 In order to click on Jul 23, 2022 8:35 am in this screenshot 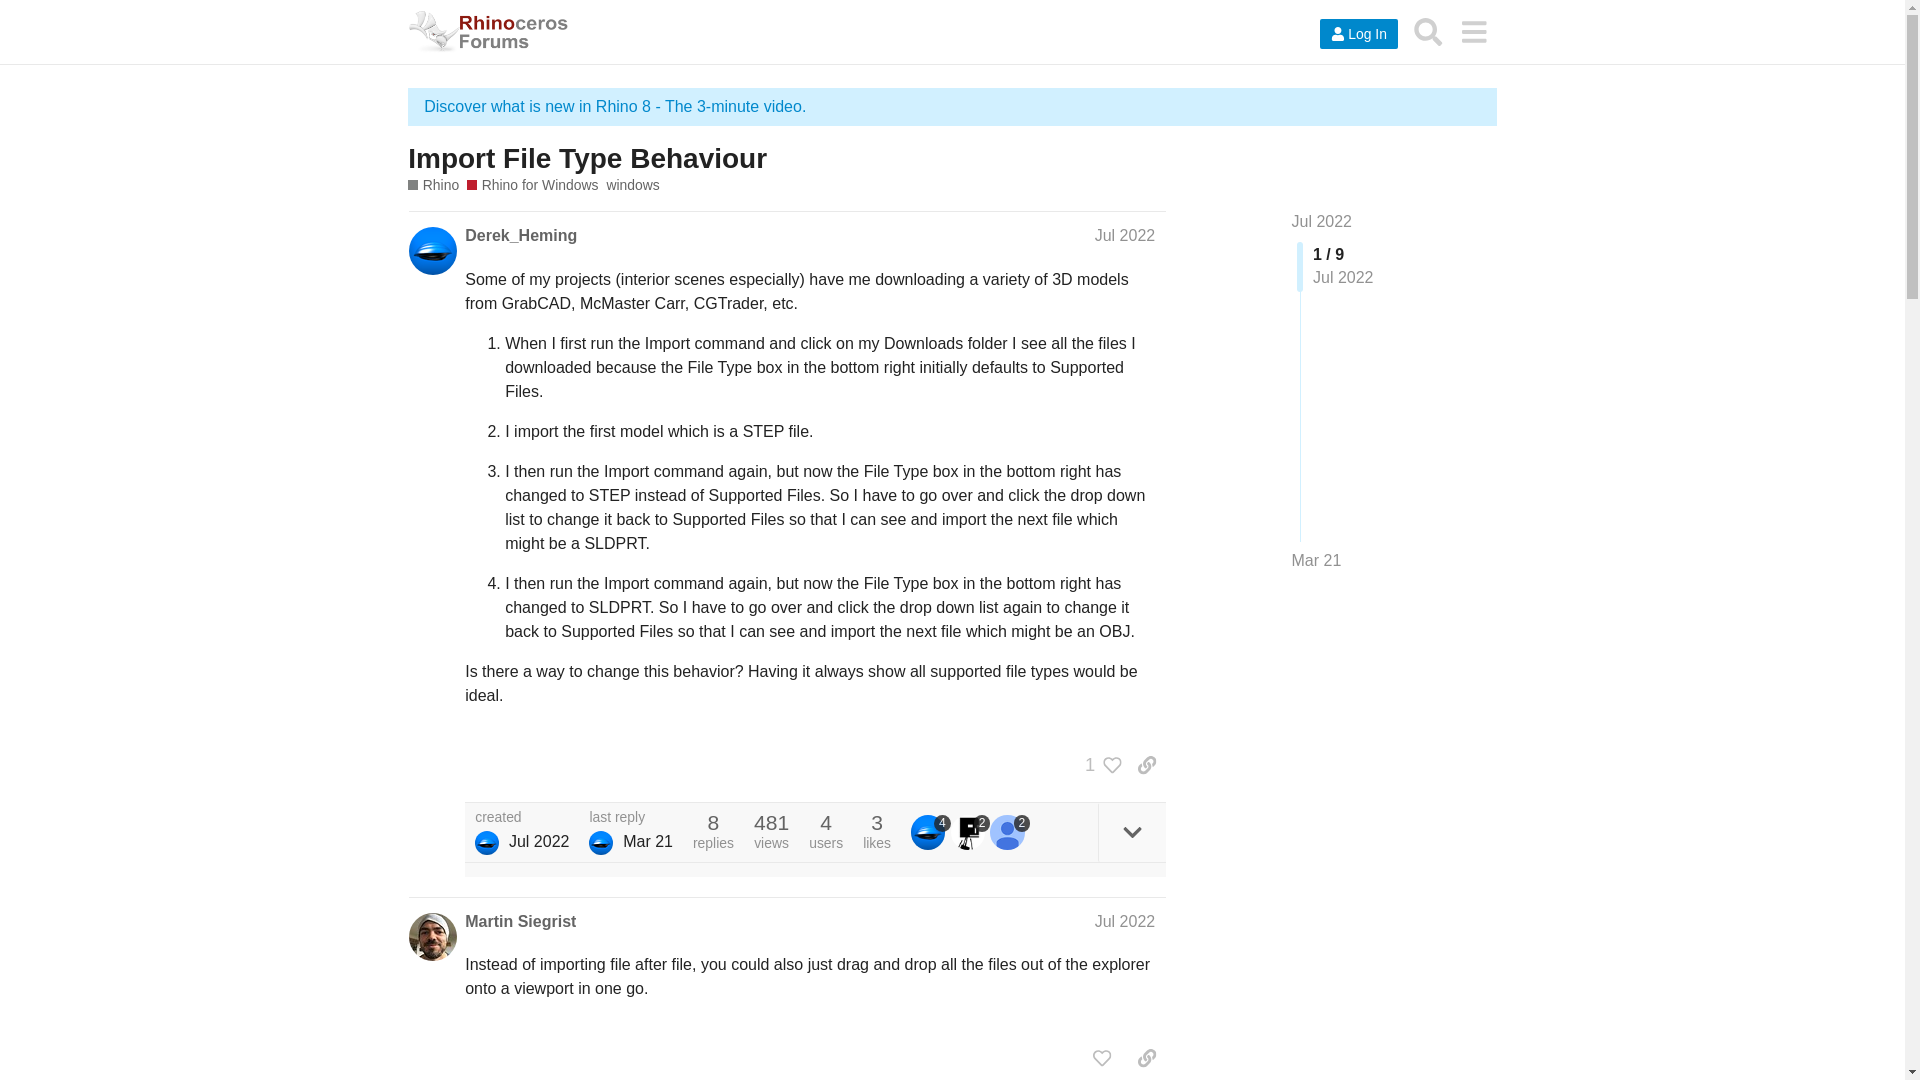, I will do `click(539, 840)`.